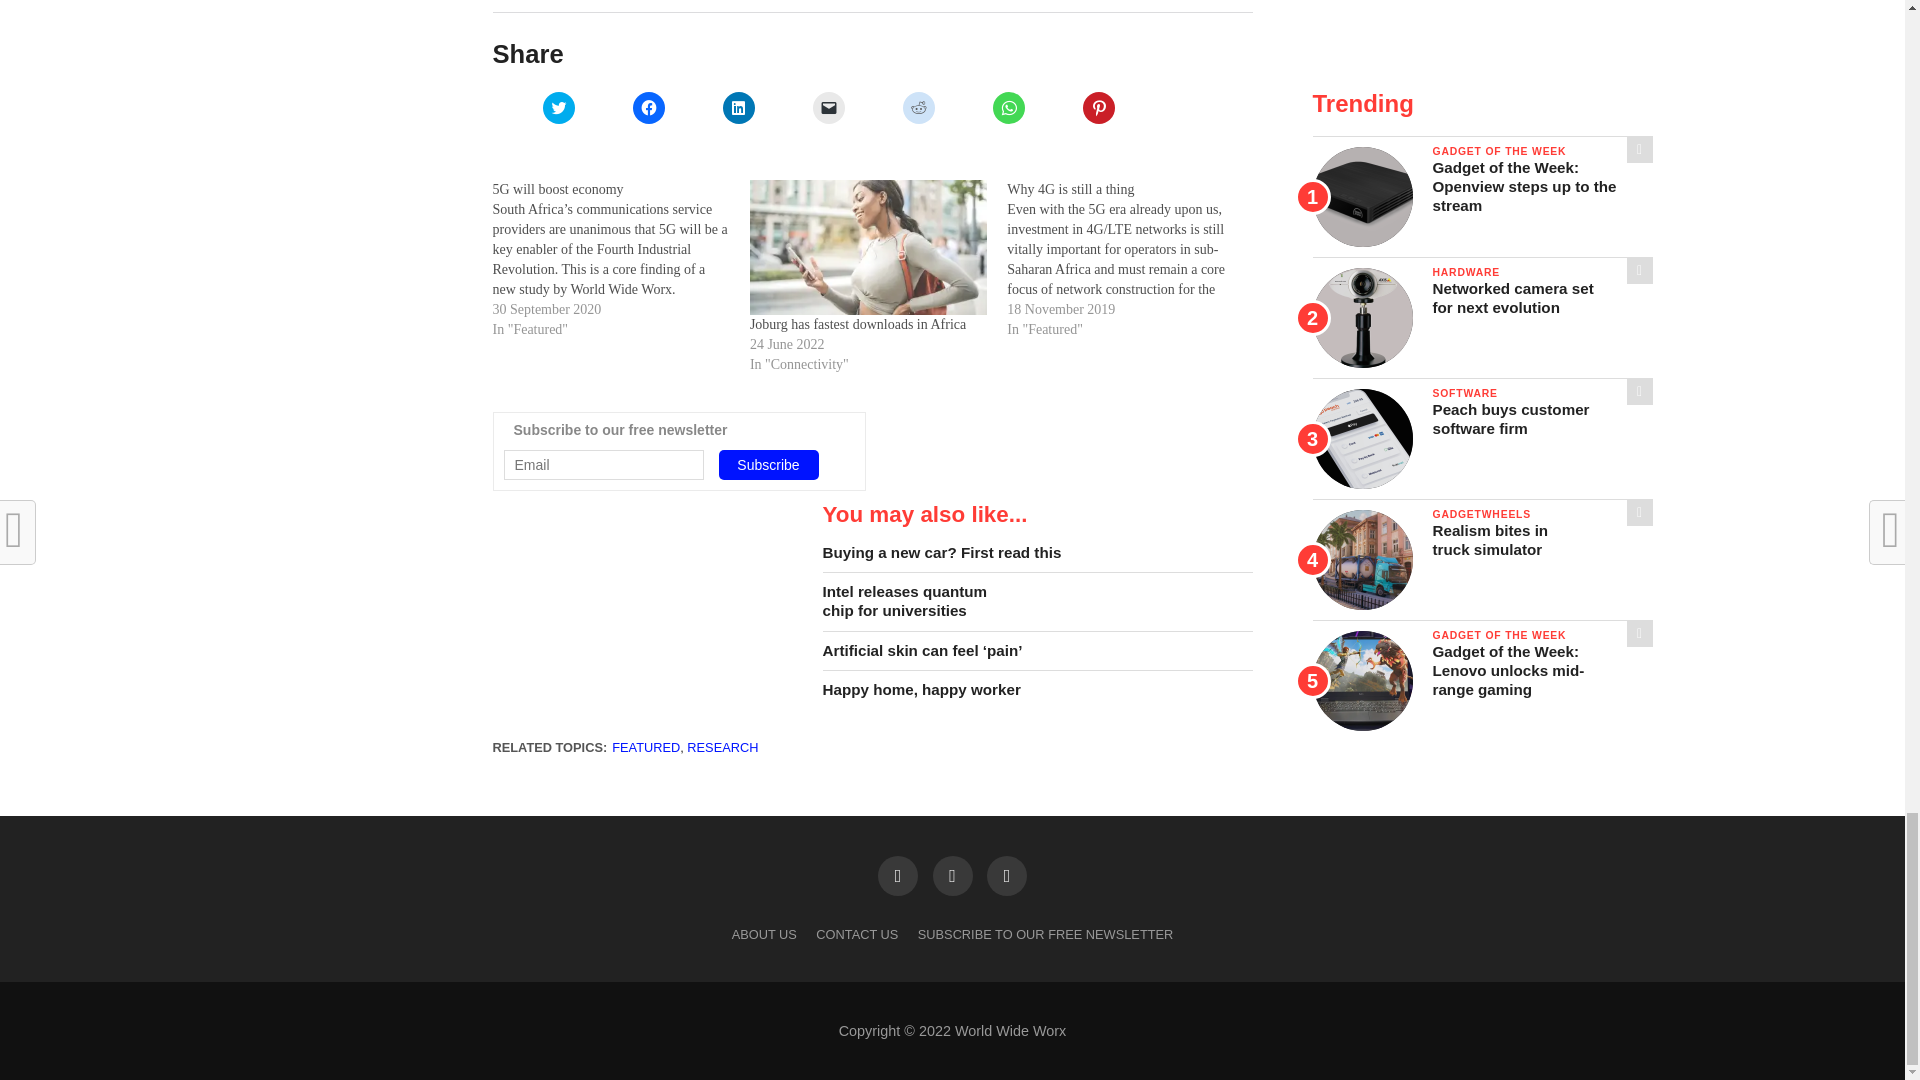  I want to click on Click to share on Twitter, so click(558, 108).